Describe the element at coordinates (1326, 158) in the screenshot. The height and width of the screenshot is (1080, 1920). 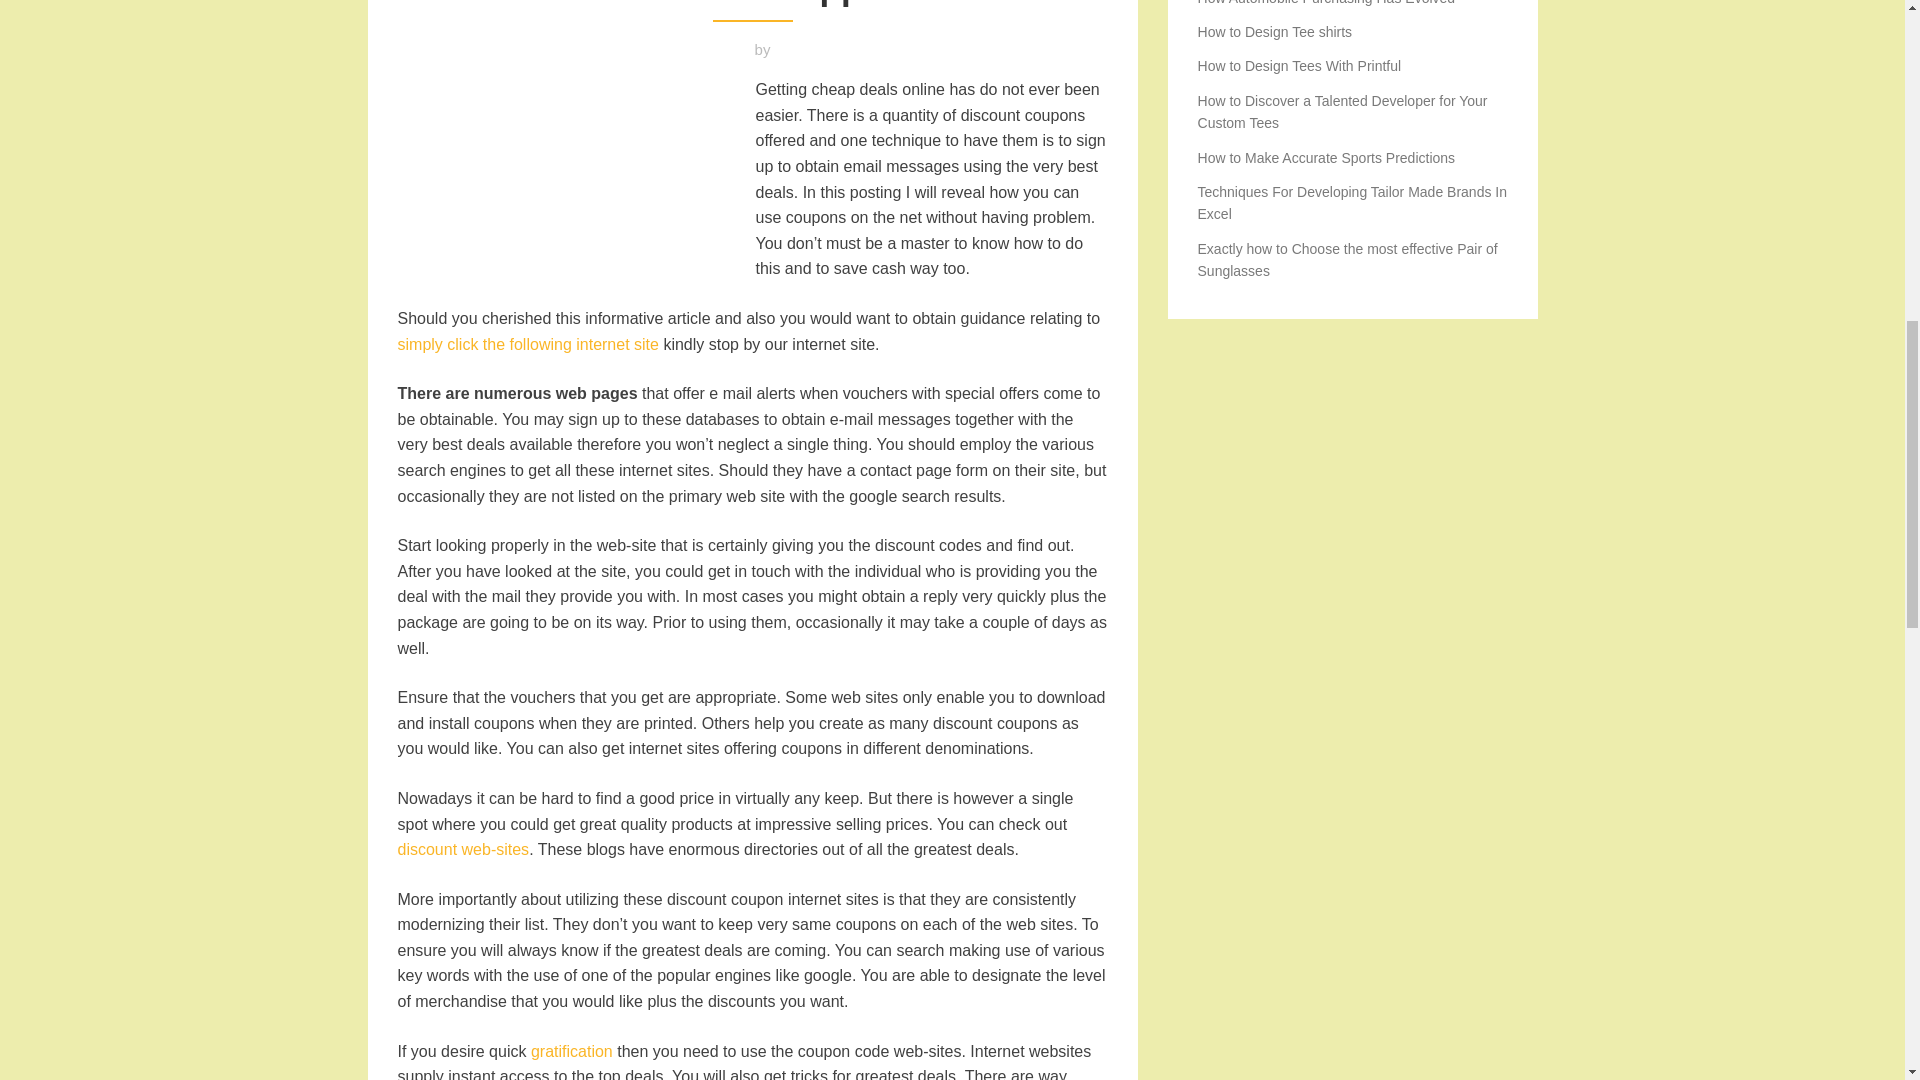
I see `How to Make Accurate Sports Predictions` at that location.